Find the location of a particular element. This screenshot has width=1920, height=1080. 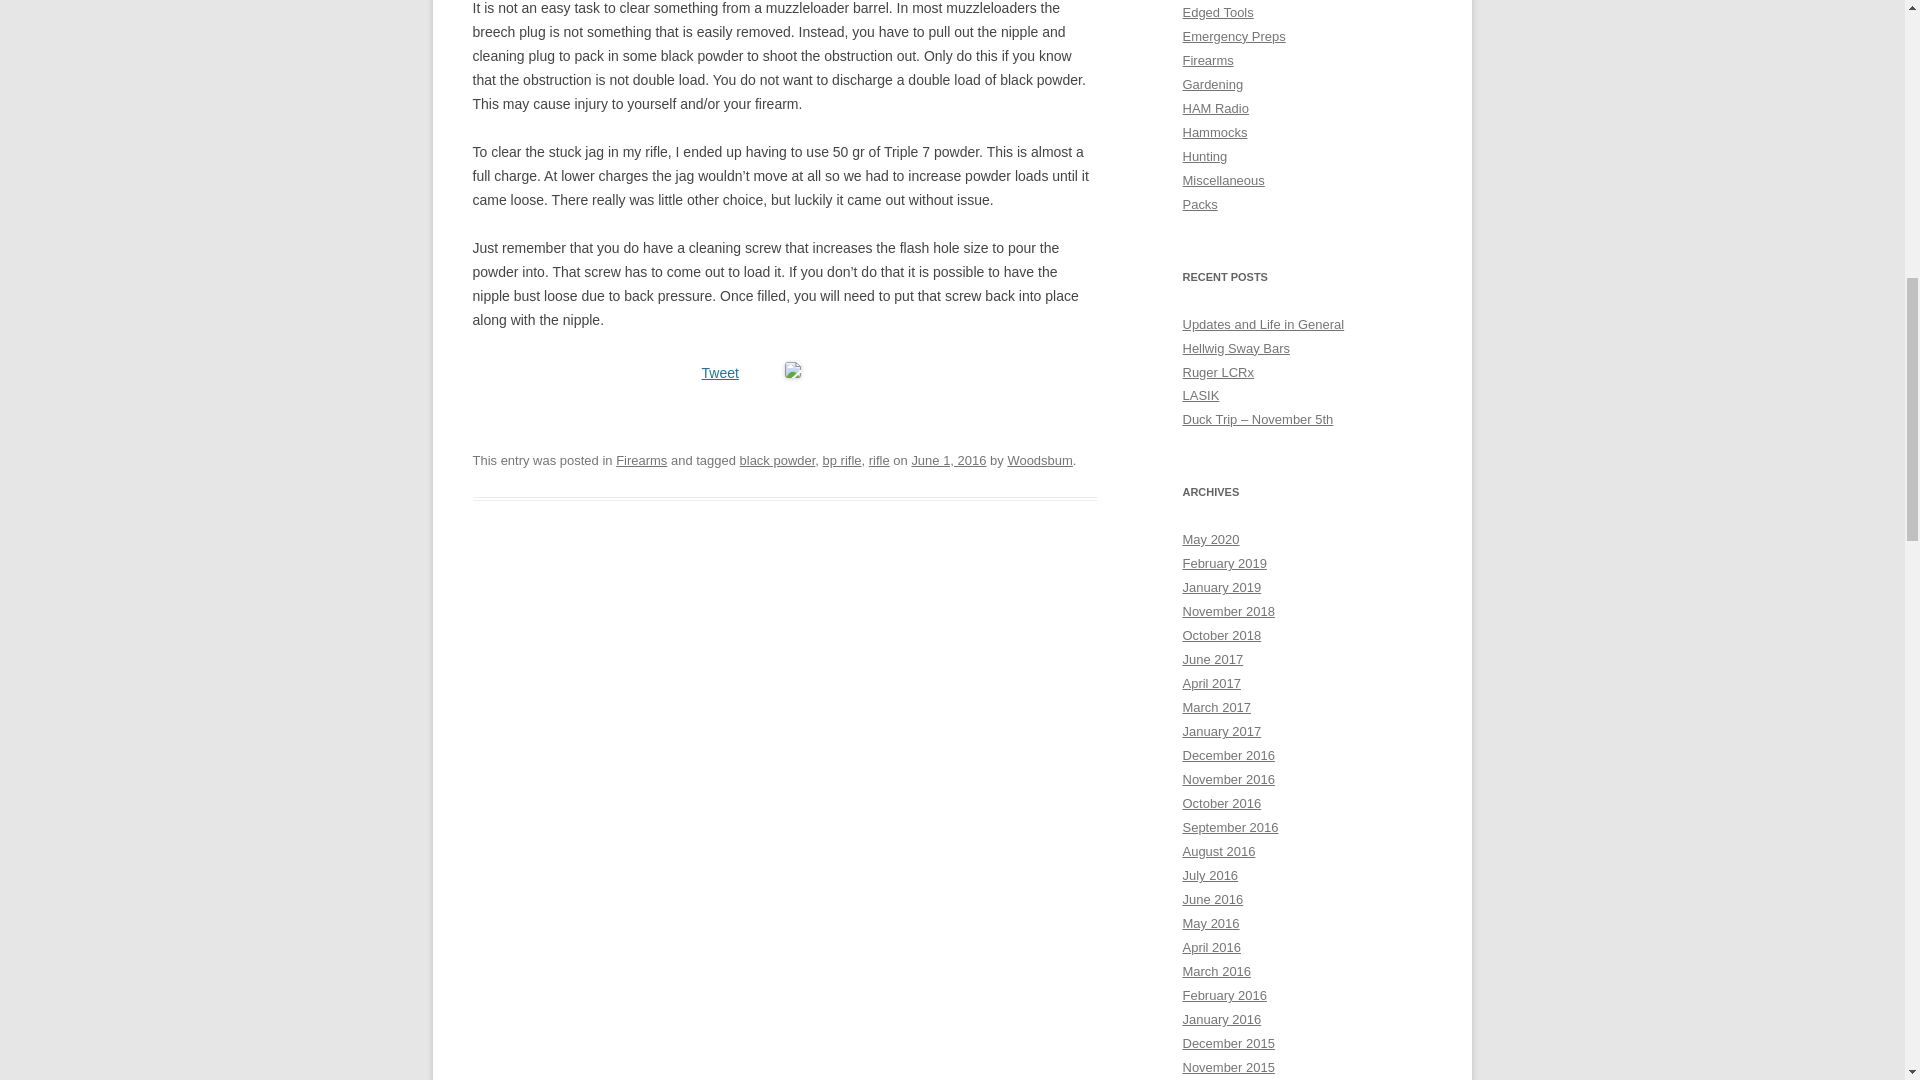

Share on Tumblr is located at coordinates (886, 370).